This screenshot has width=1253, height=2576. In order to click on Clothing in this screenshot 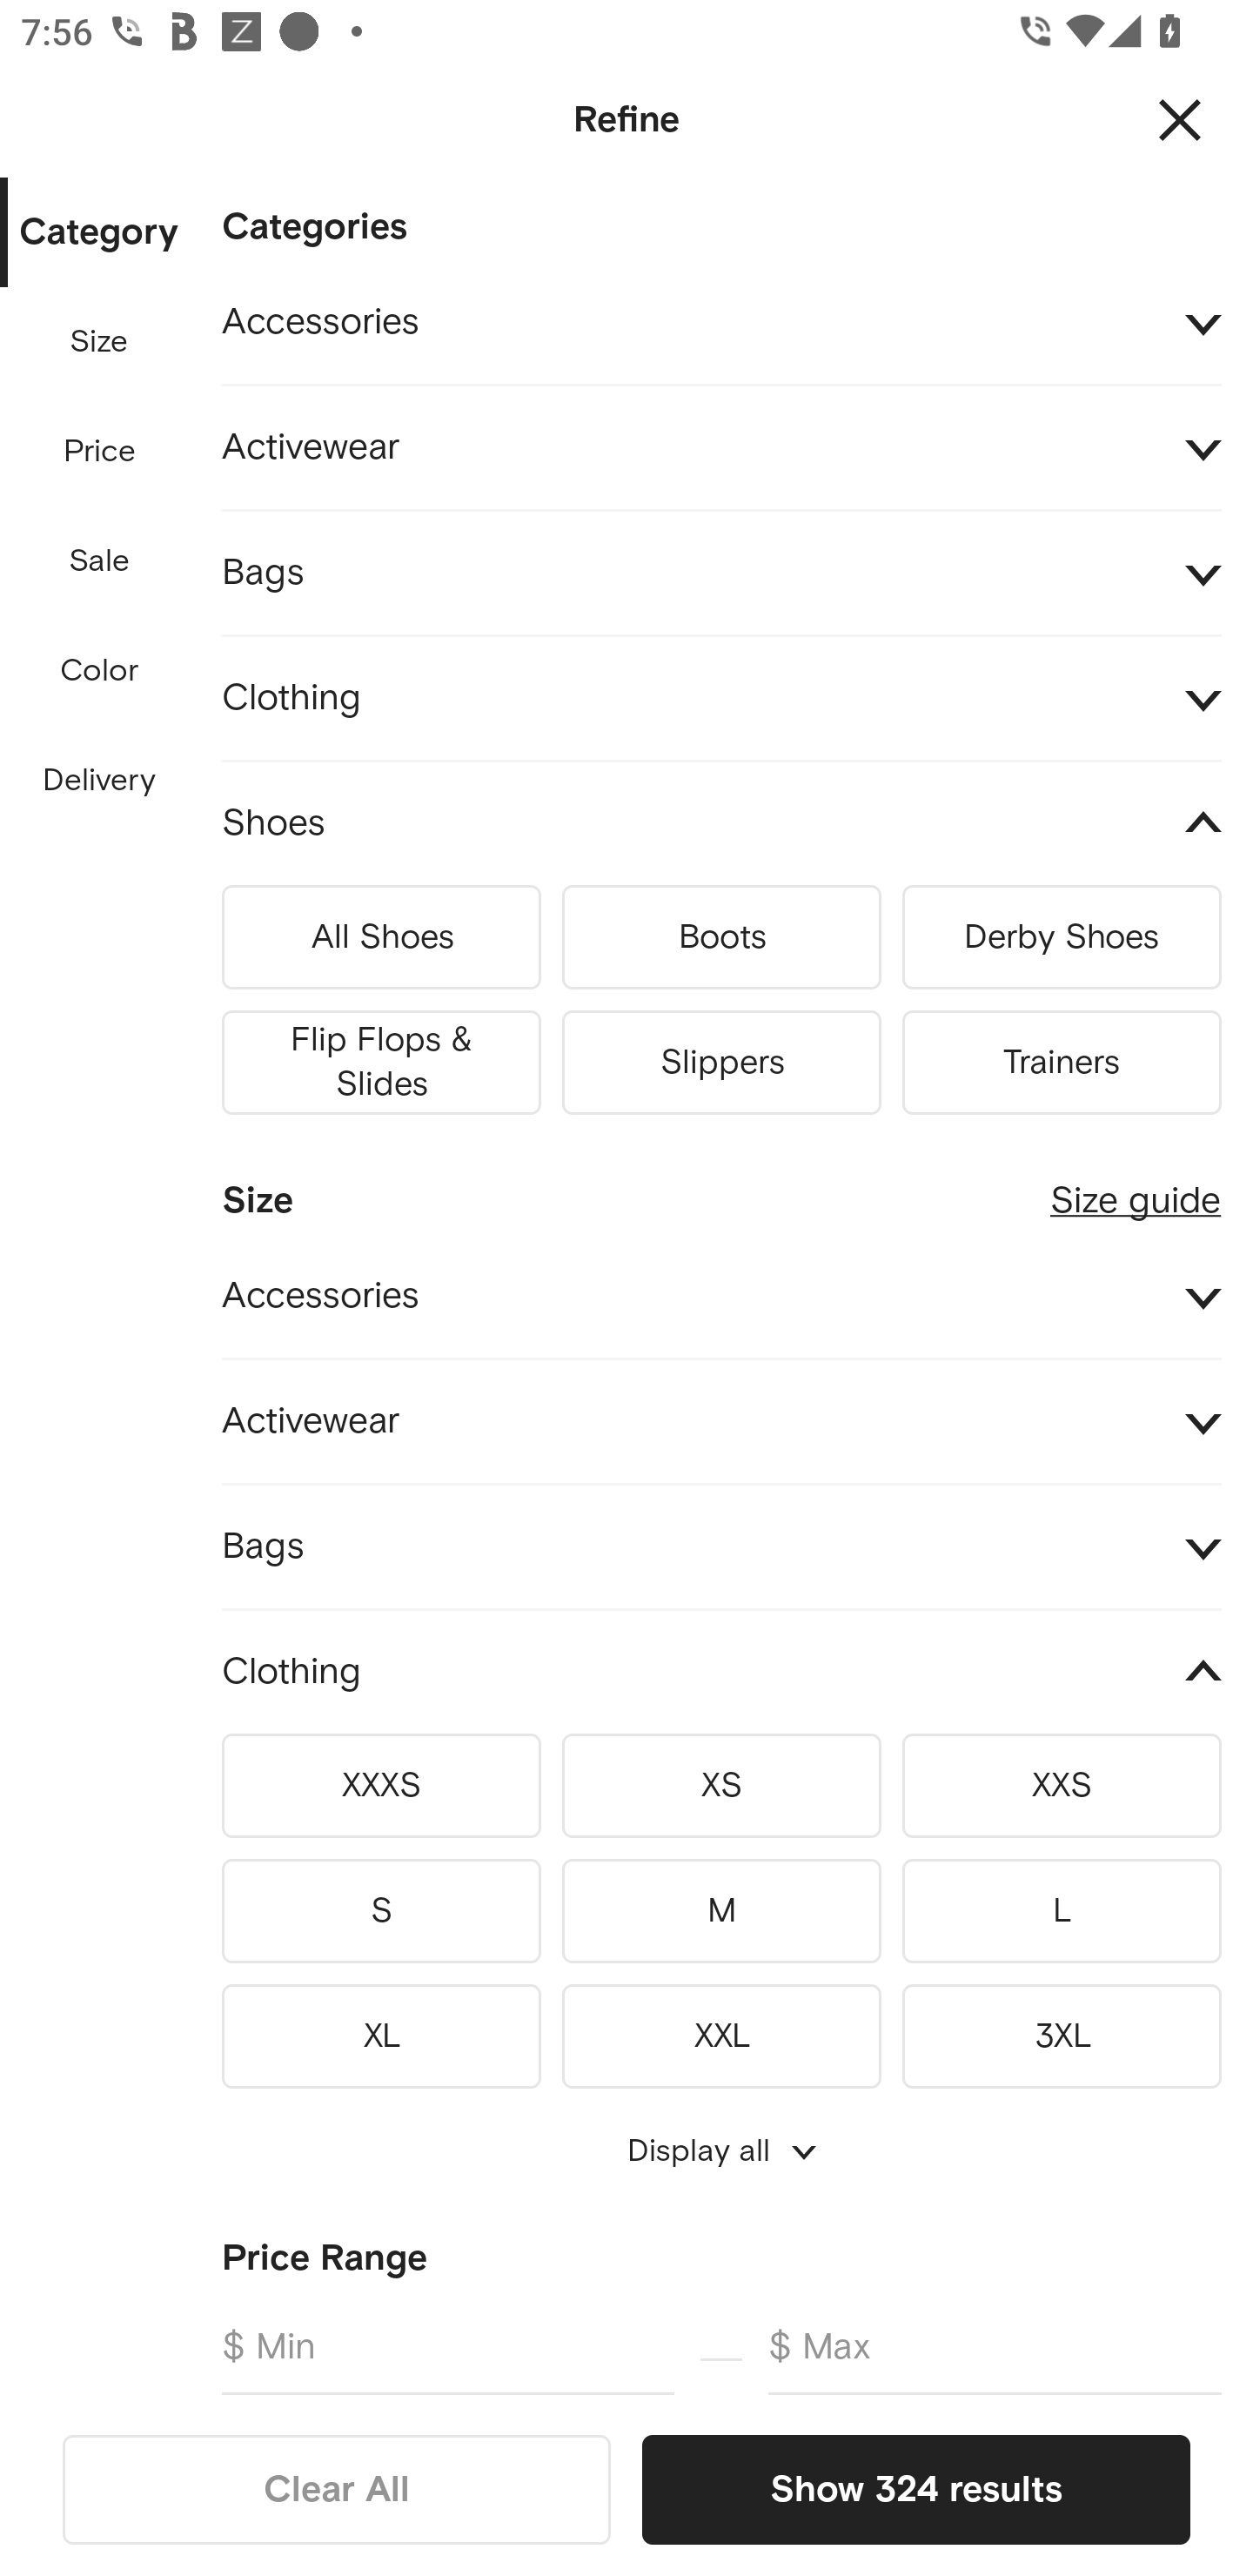, I will do `click(721, 700)`.